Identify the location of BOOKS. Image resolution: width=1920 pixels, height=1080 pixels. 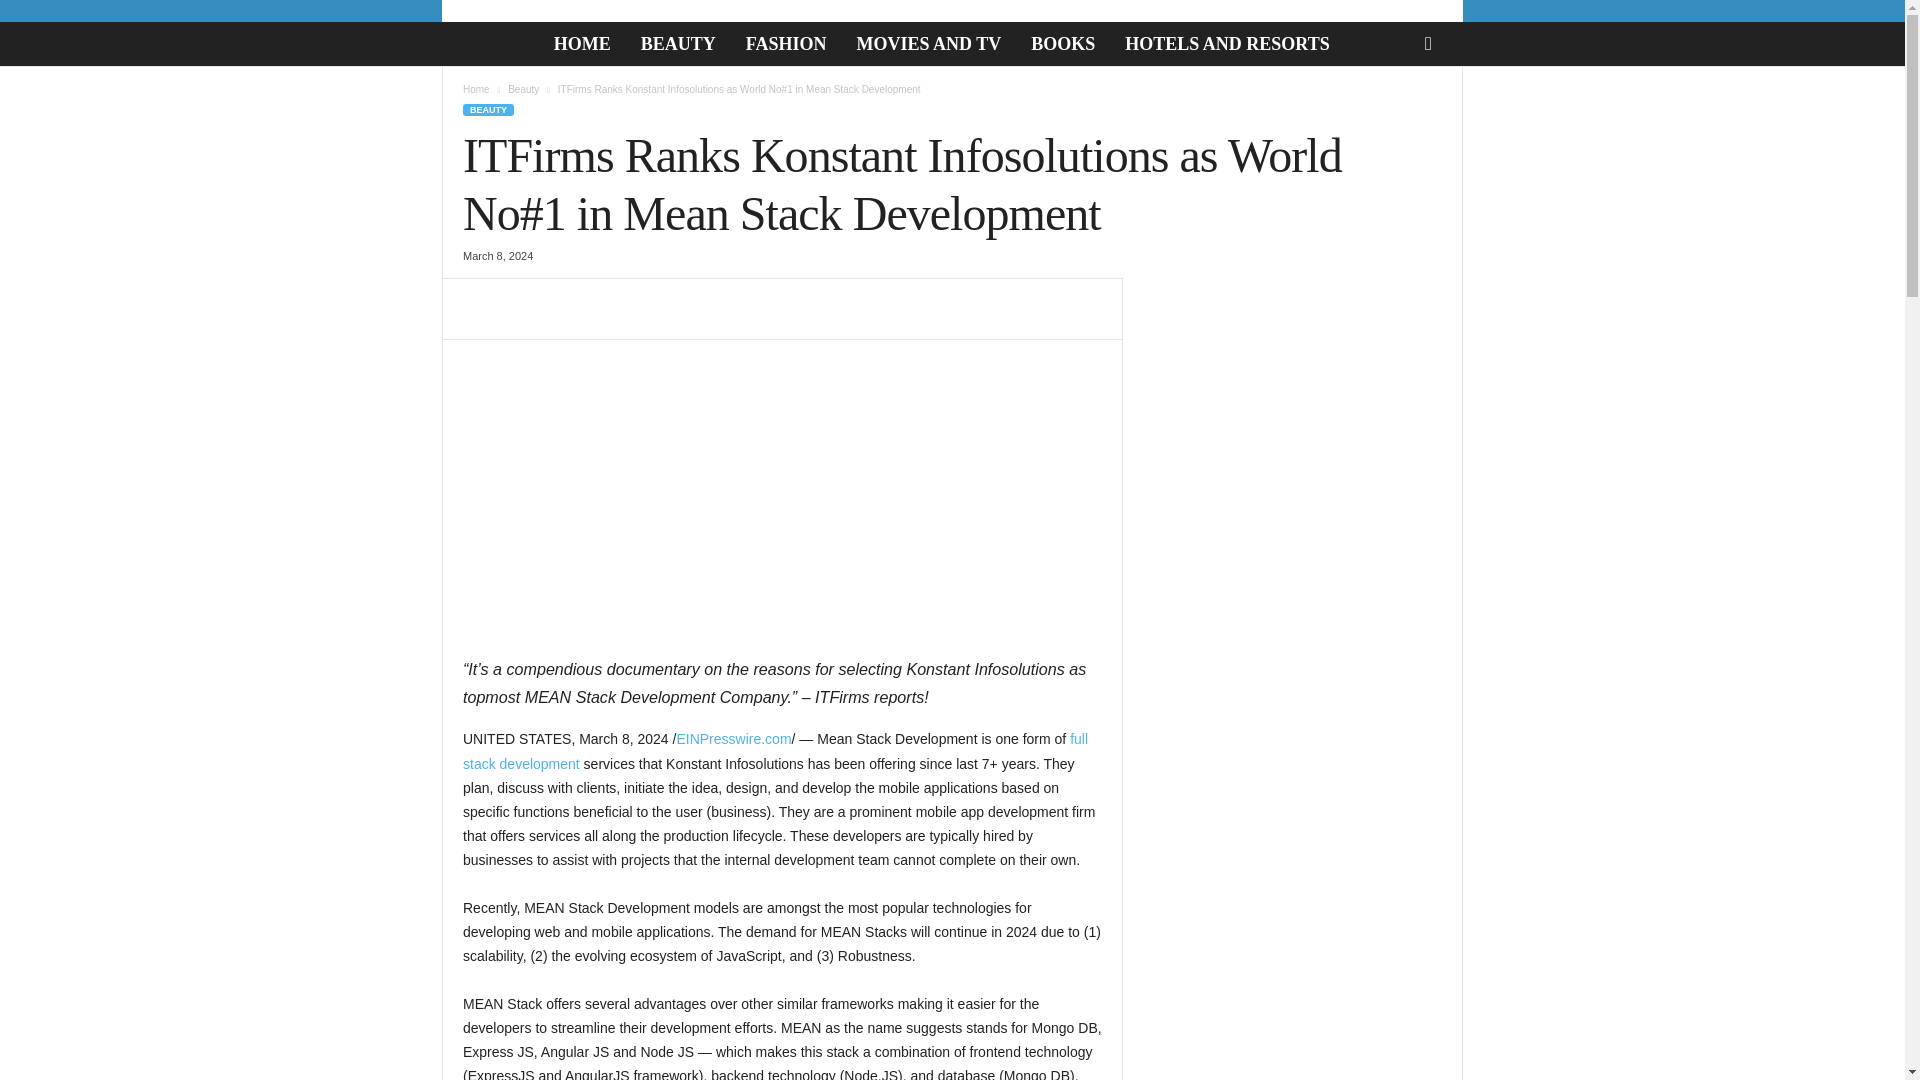
(1062, 43).